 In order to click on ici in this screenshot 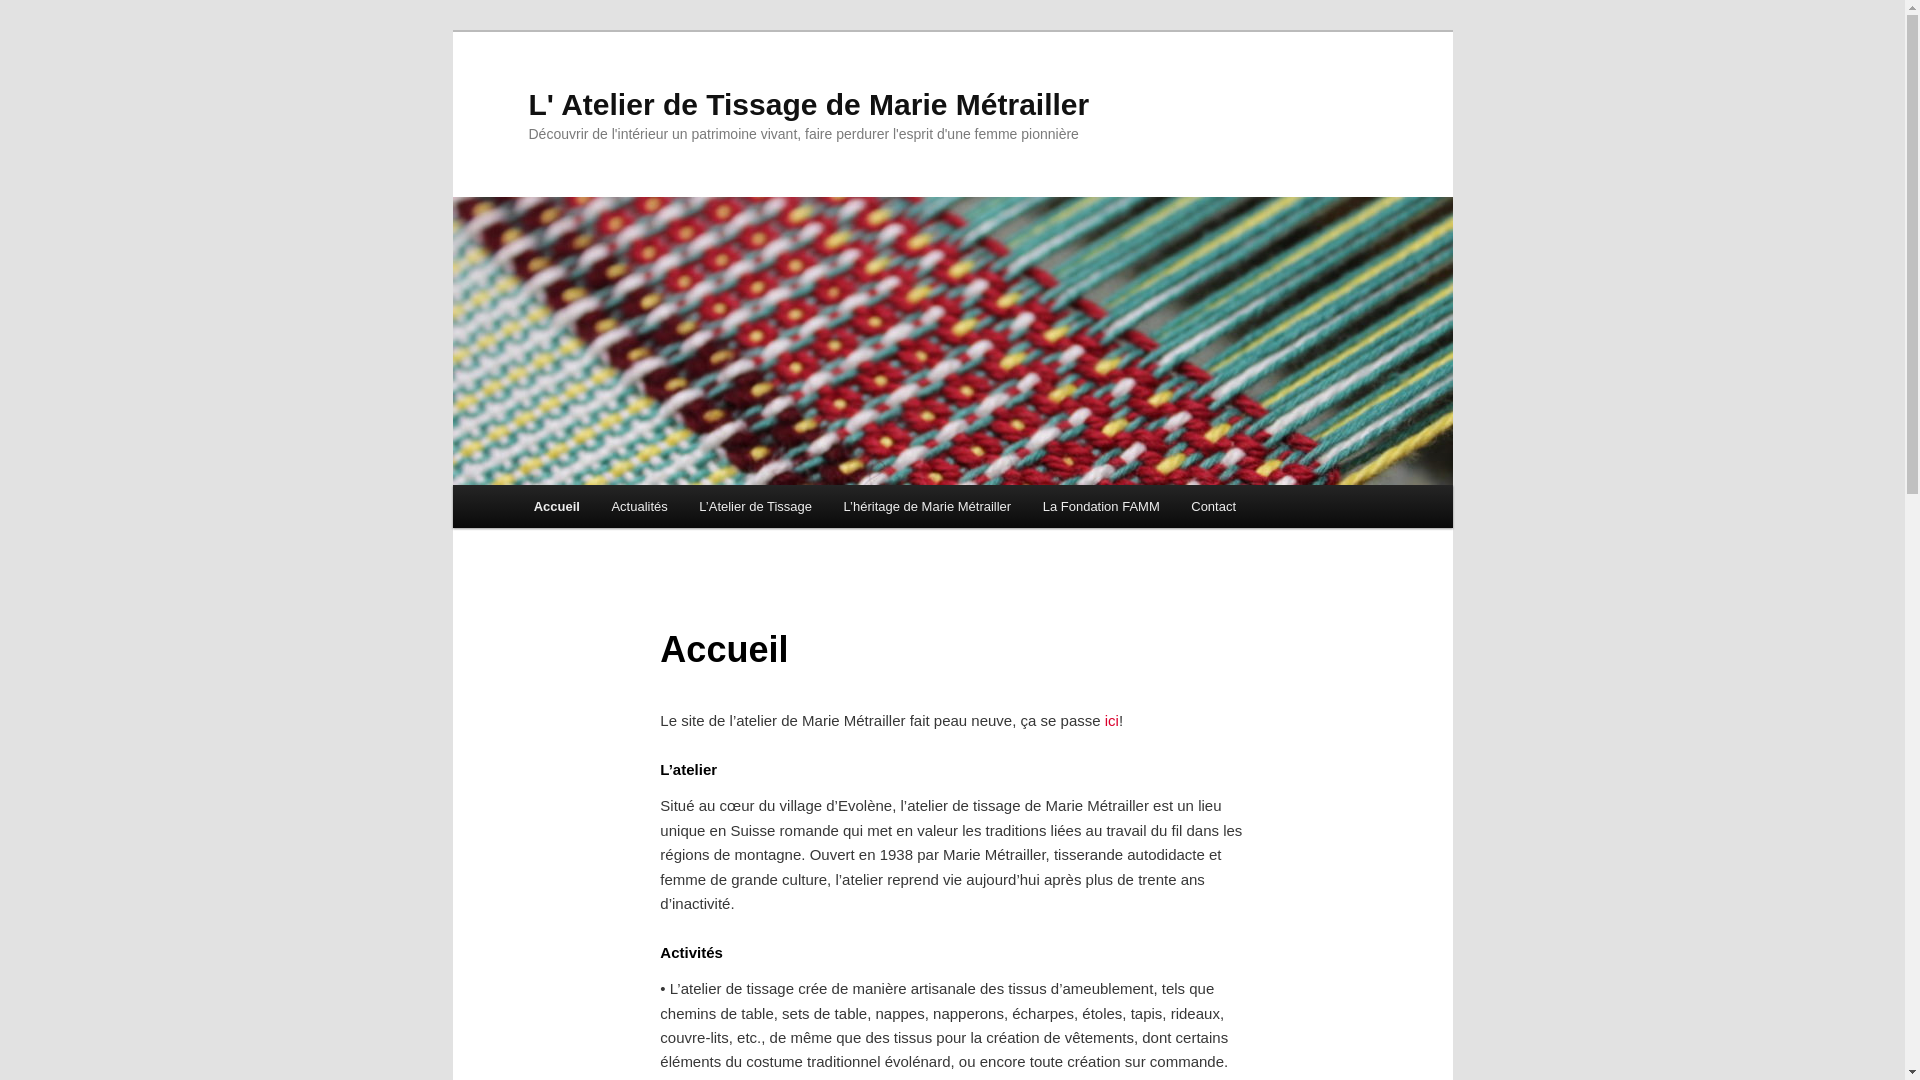, I will do `click(1112, 720)`.